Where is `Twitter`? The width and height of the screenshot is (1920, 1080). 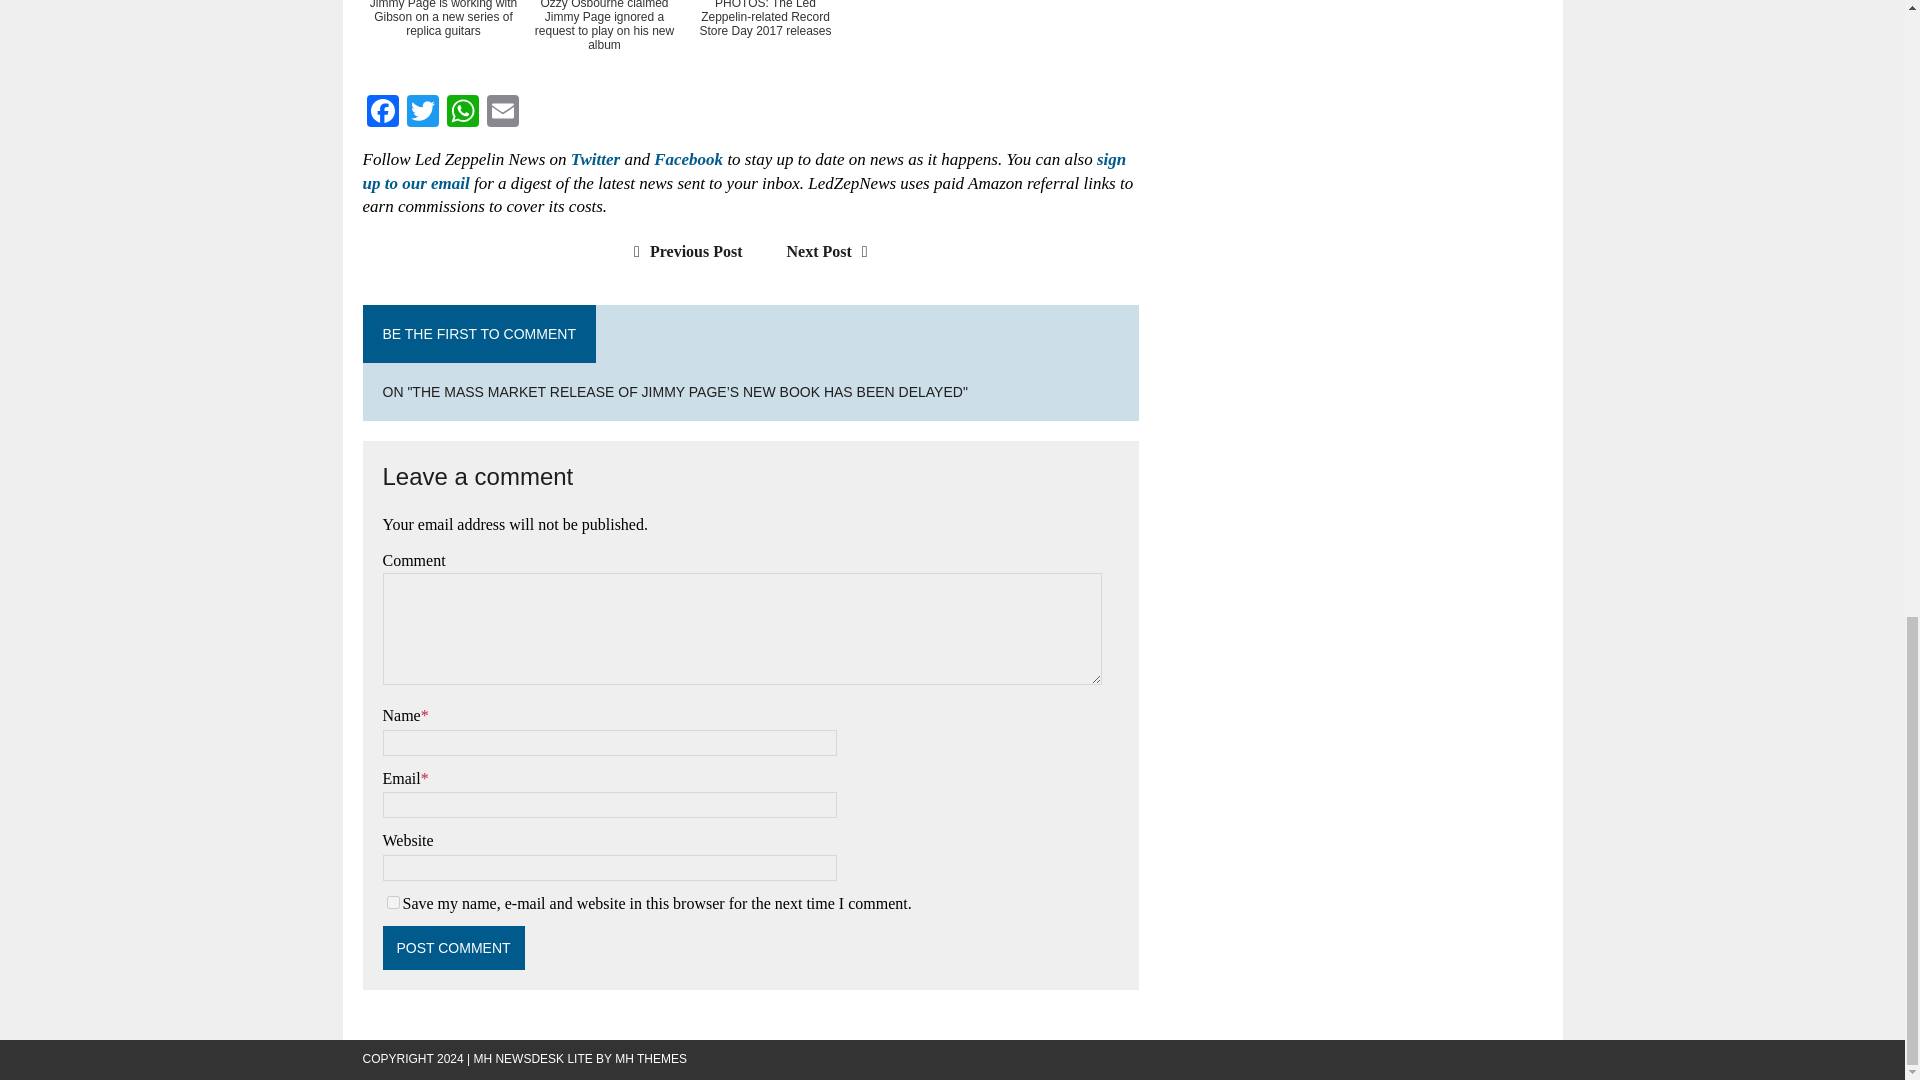
Twitter is located at coordinates (595, 159).